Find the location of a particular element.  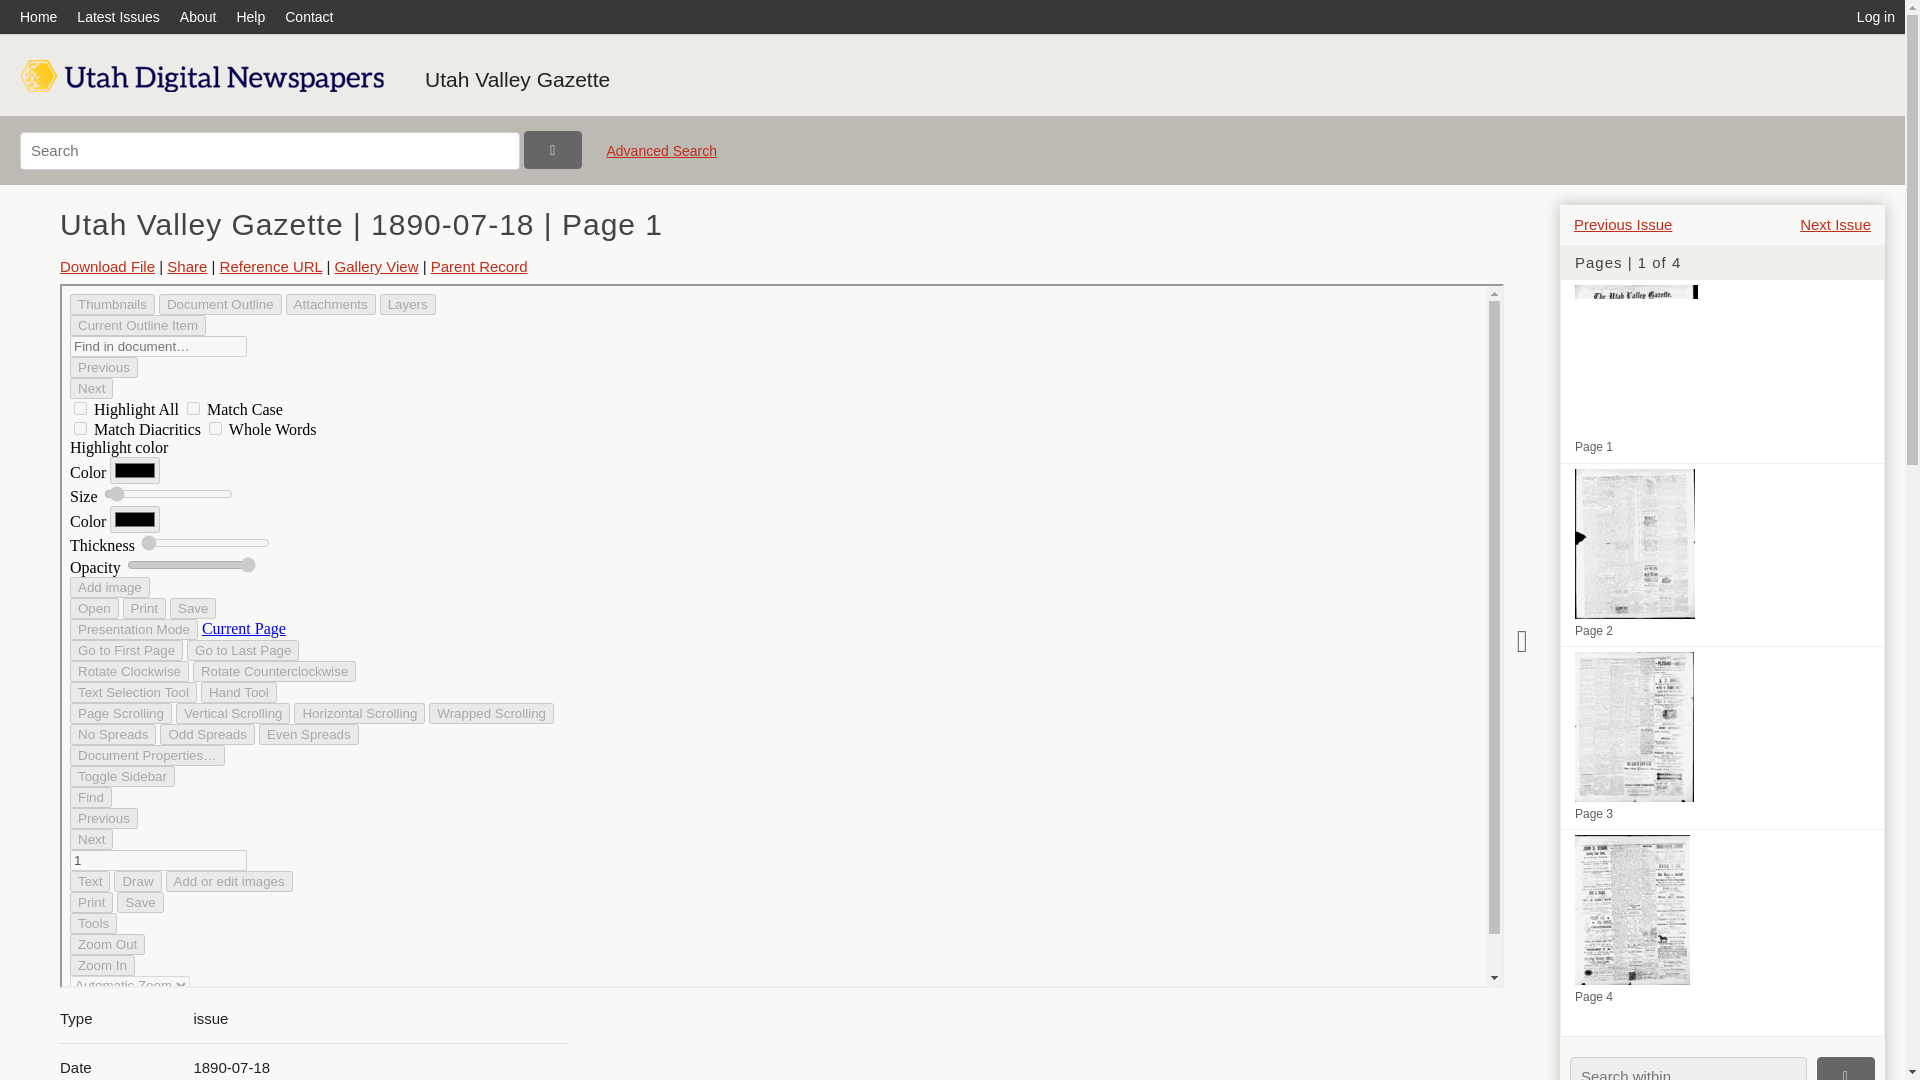

Advanced Search is located at coordinates (661, 158).